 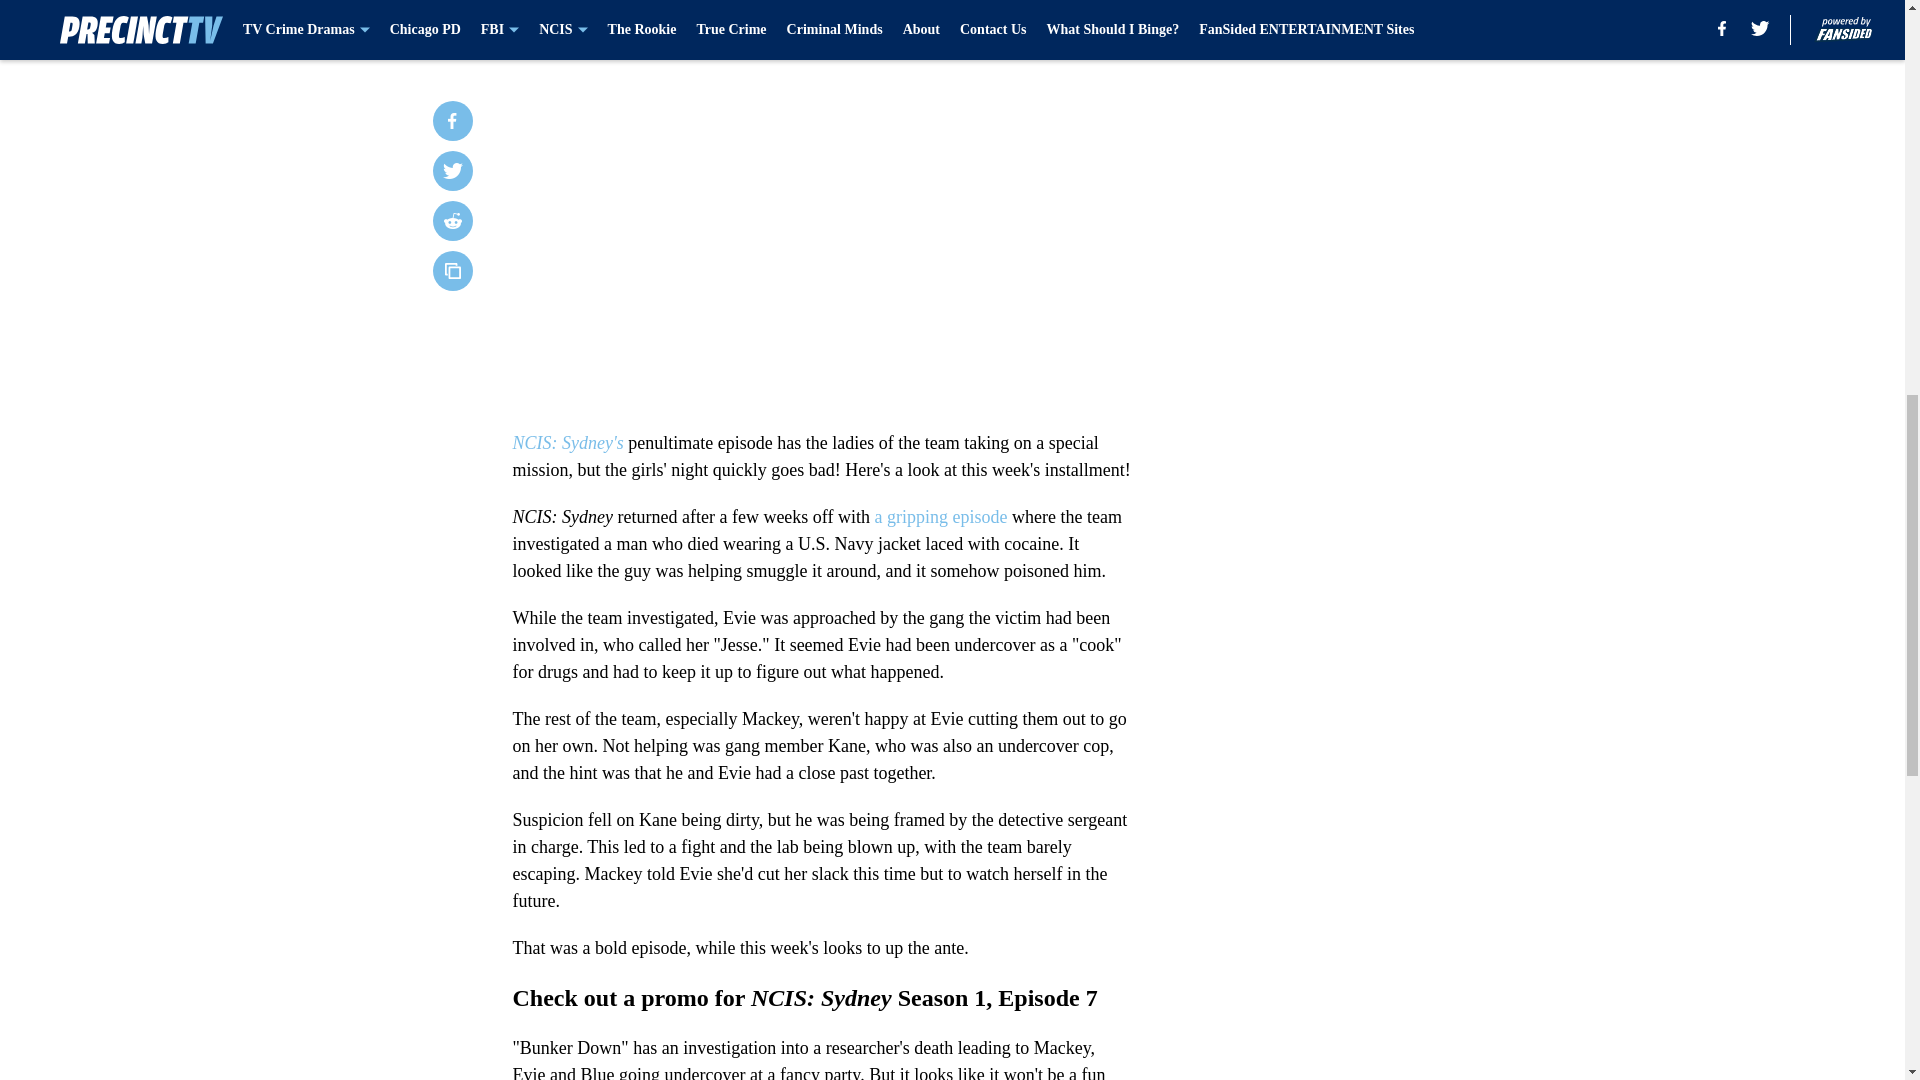 I want to click on a gripping episode, so click(x=938, y=516).